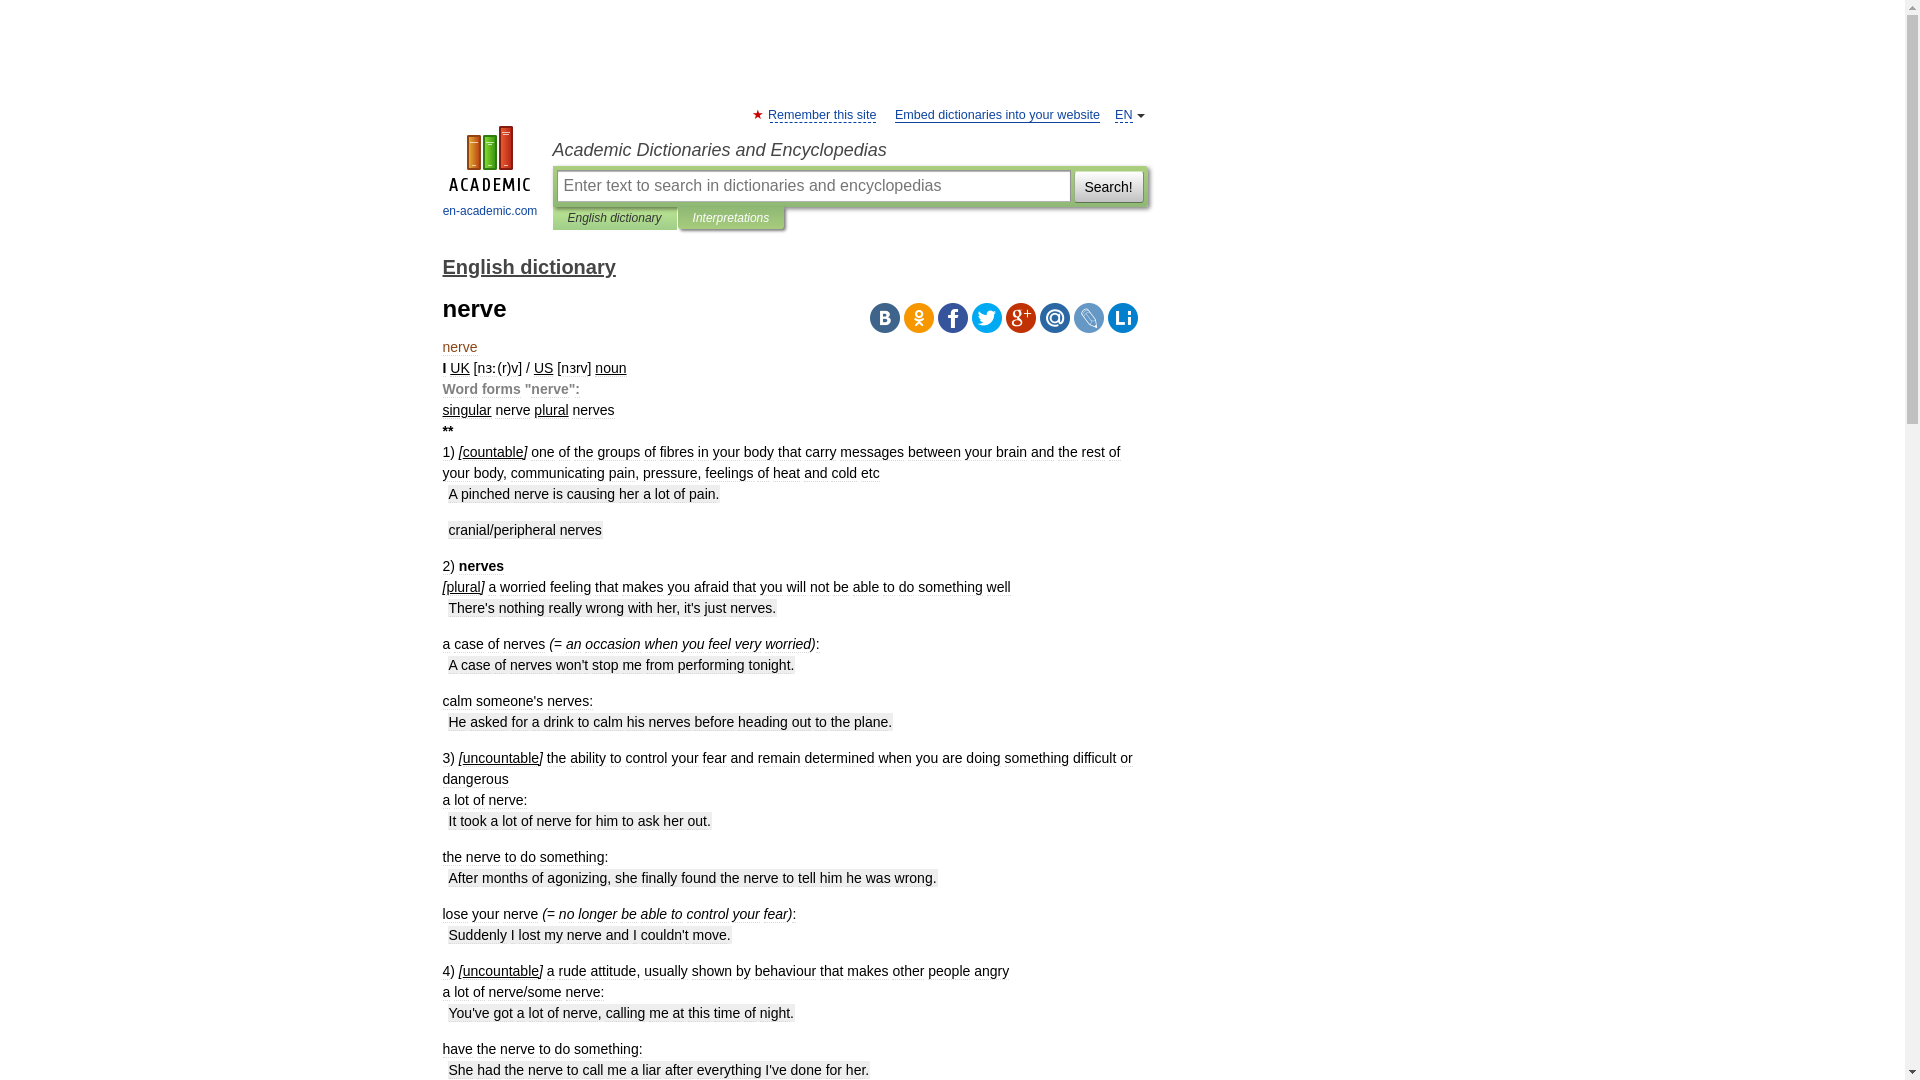  What do you see at coordinates (528, 266) in the screenshot?
I see `English dictionary` at bounding box center [528, 266].